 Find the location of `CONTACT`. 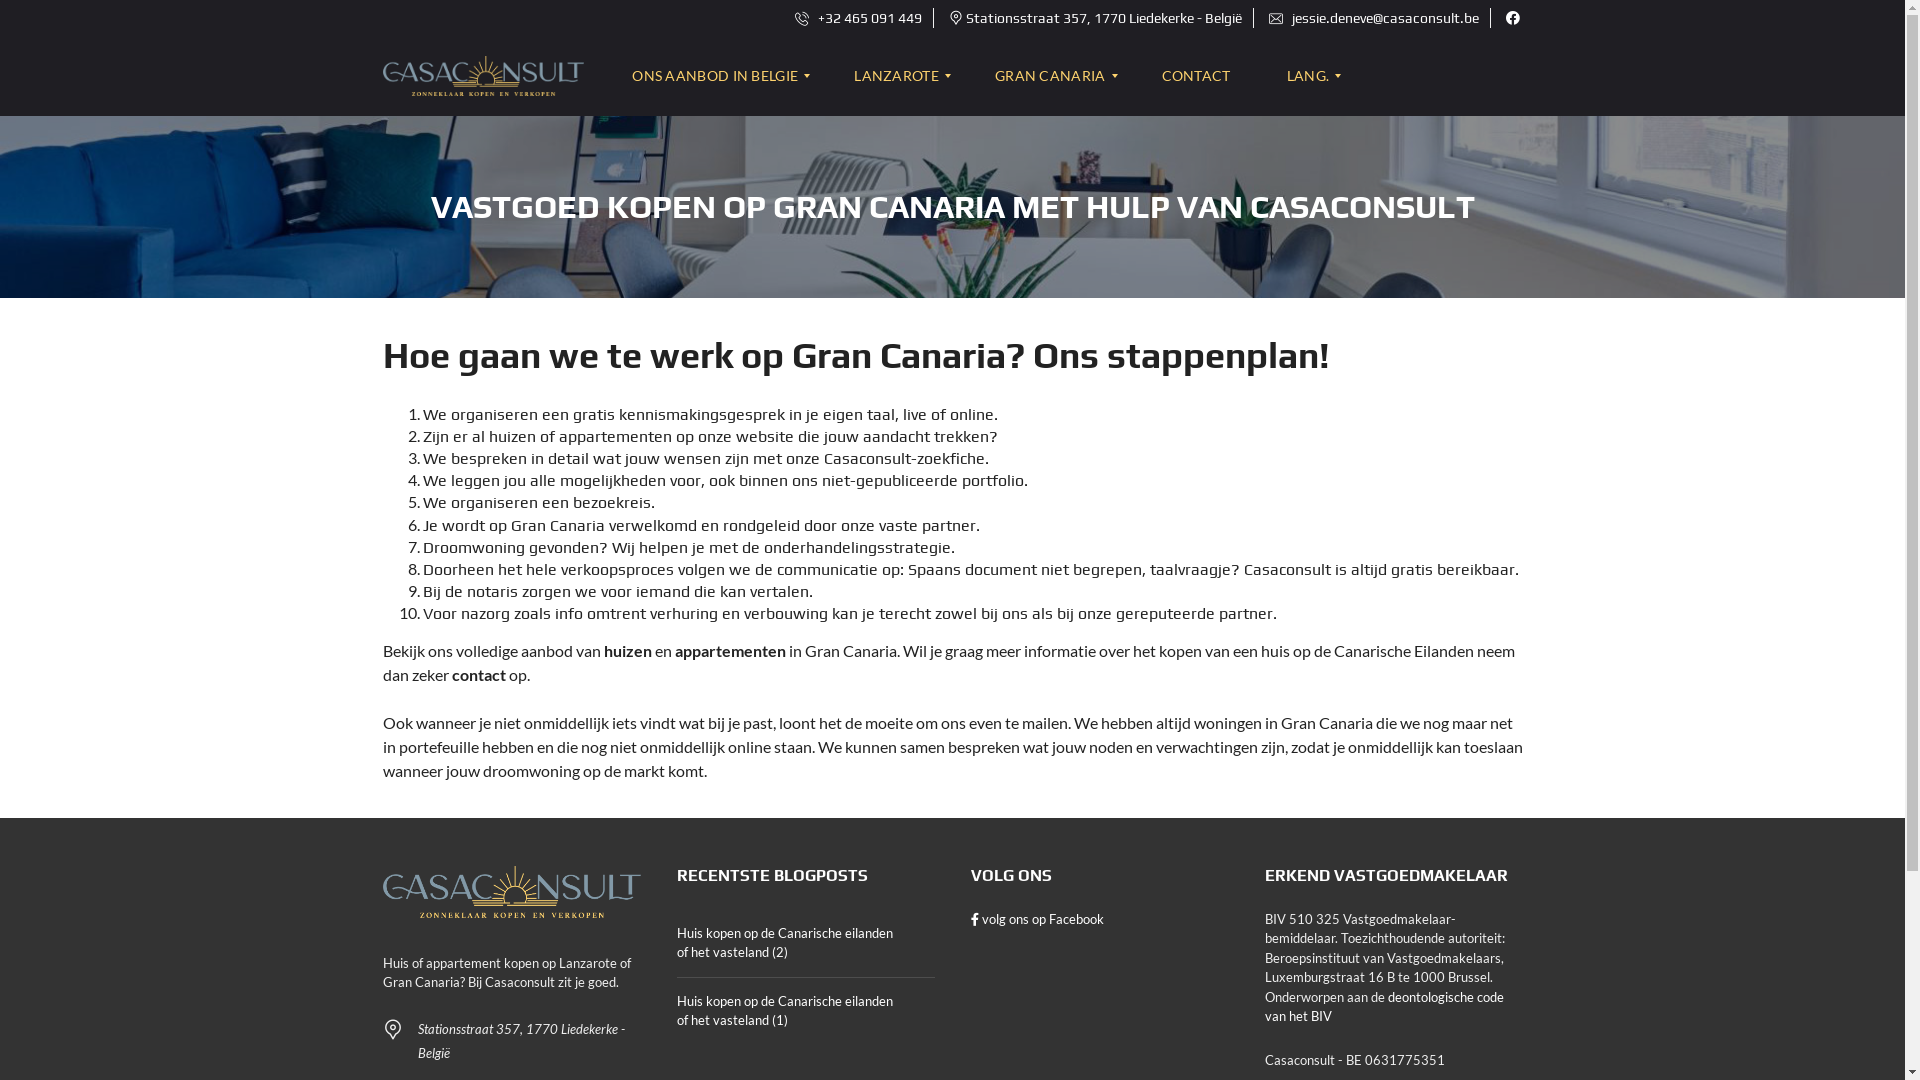

CONTACT is located at coordinates (1196, 76).